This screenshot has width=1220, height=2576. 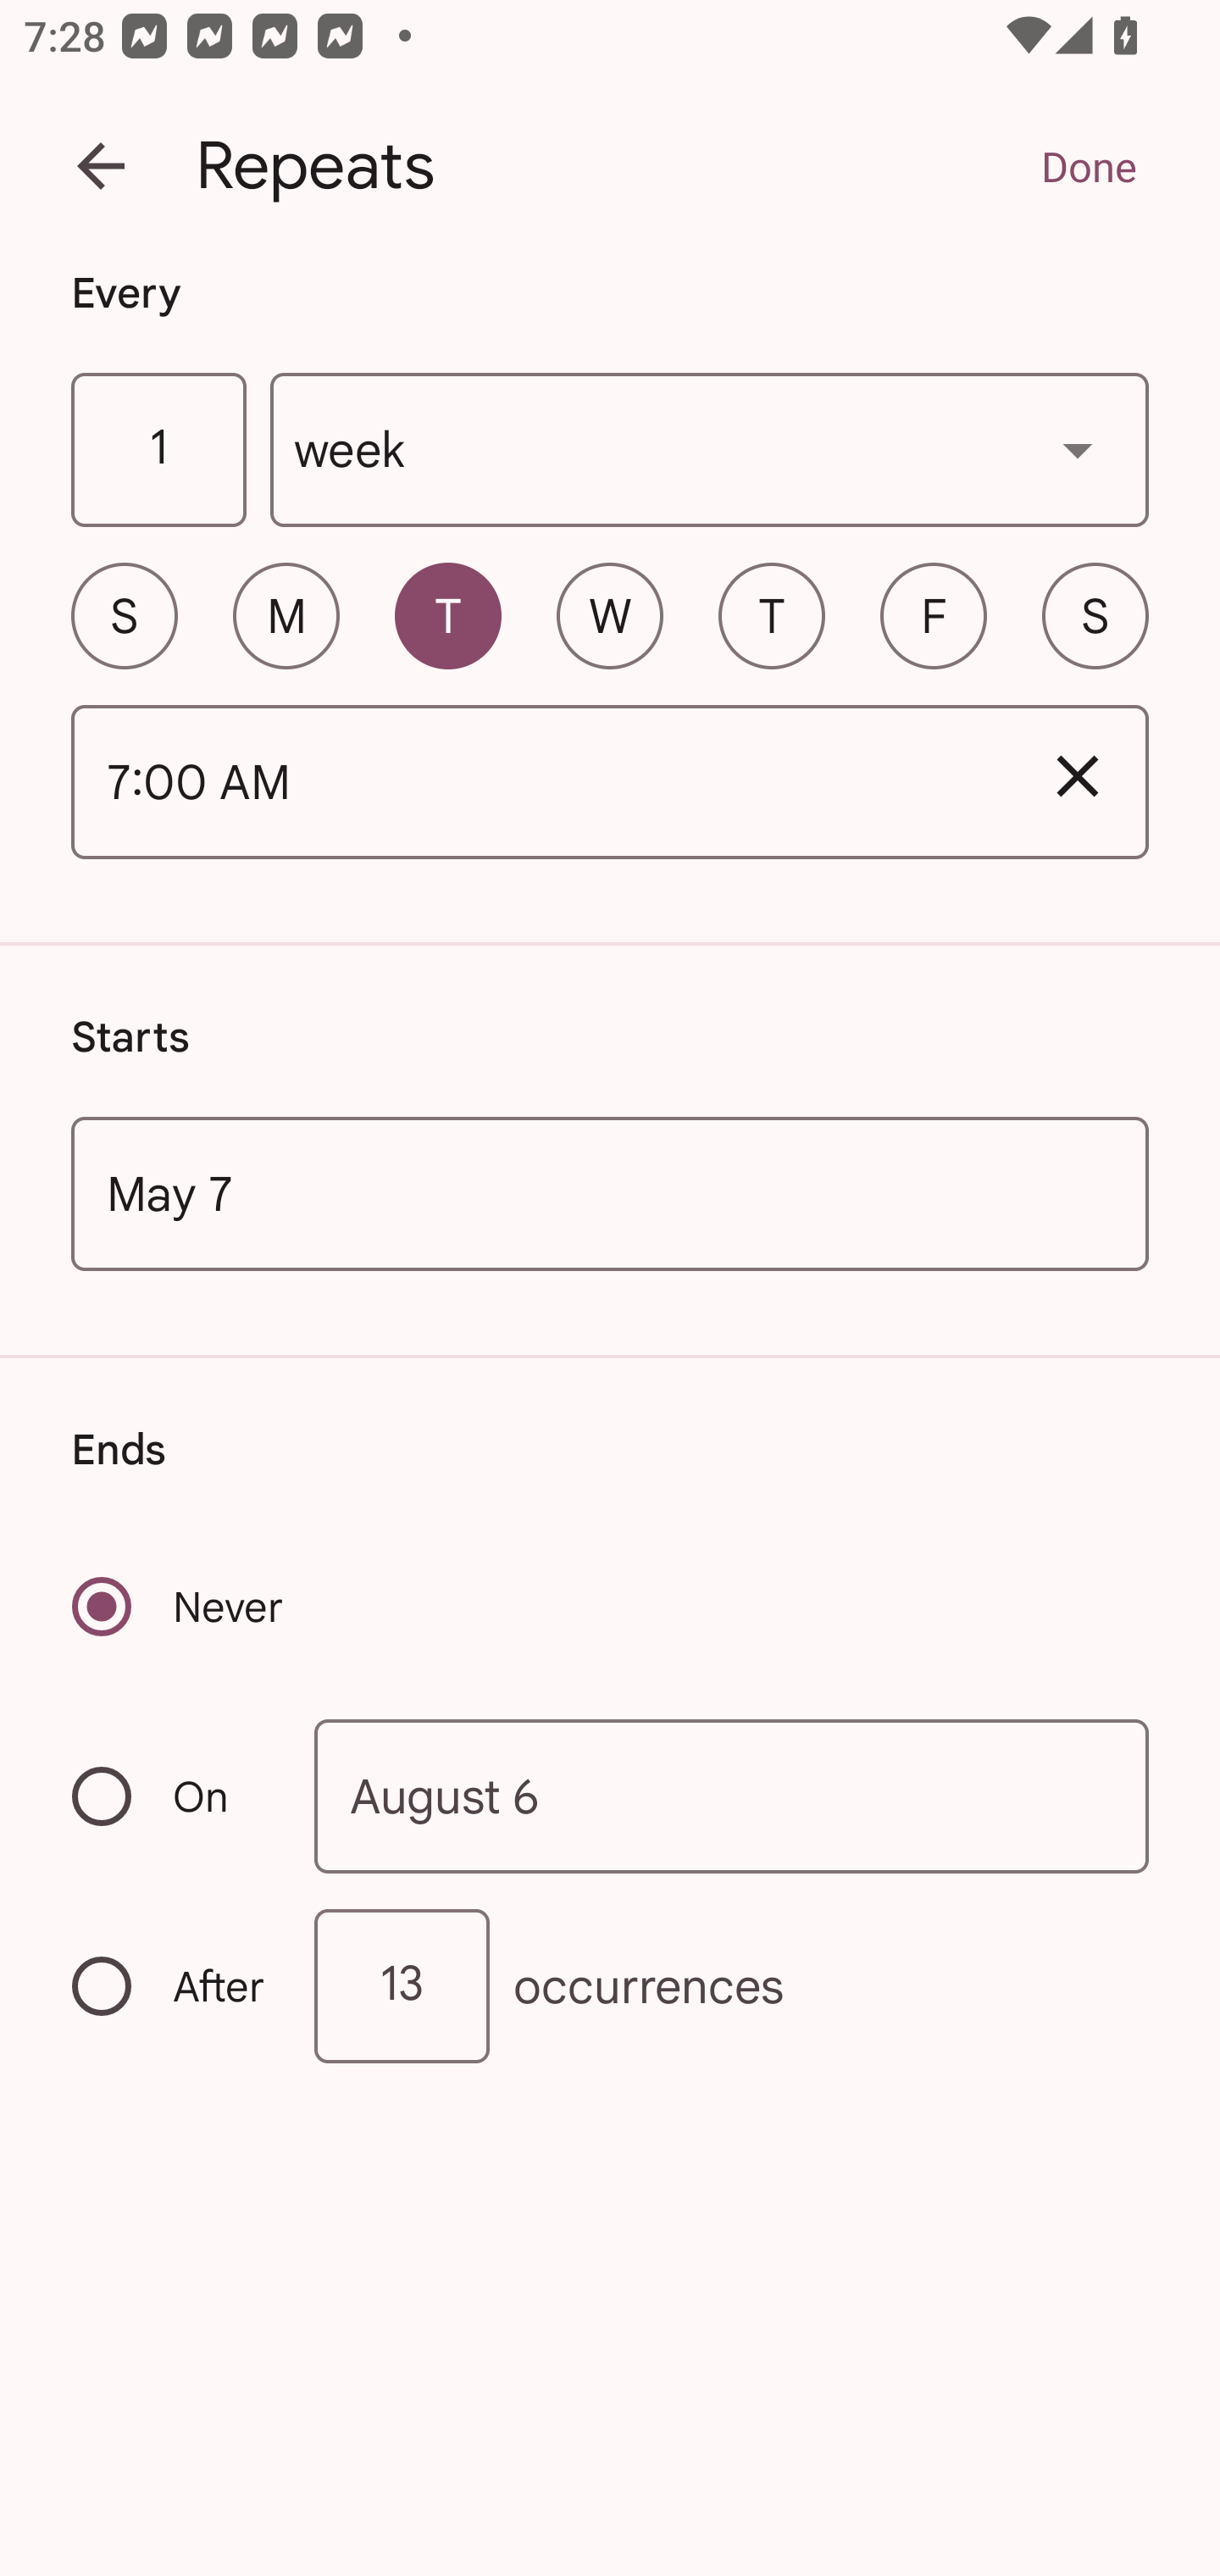 What do you see at coordinates (180, 1607) in the screenshot?
I see `Never Recurrence never ends` at bounding box center [180, 1607].